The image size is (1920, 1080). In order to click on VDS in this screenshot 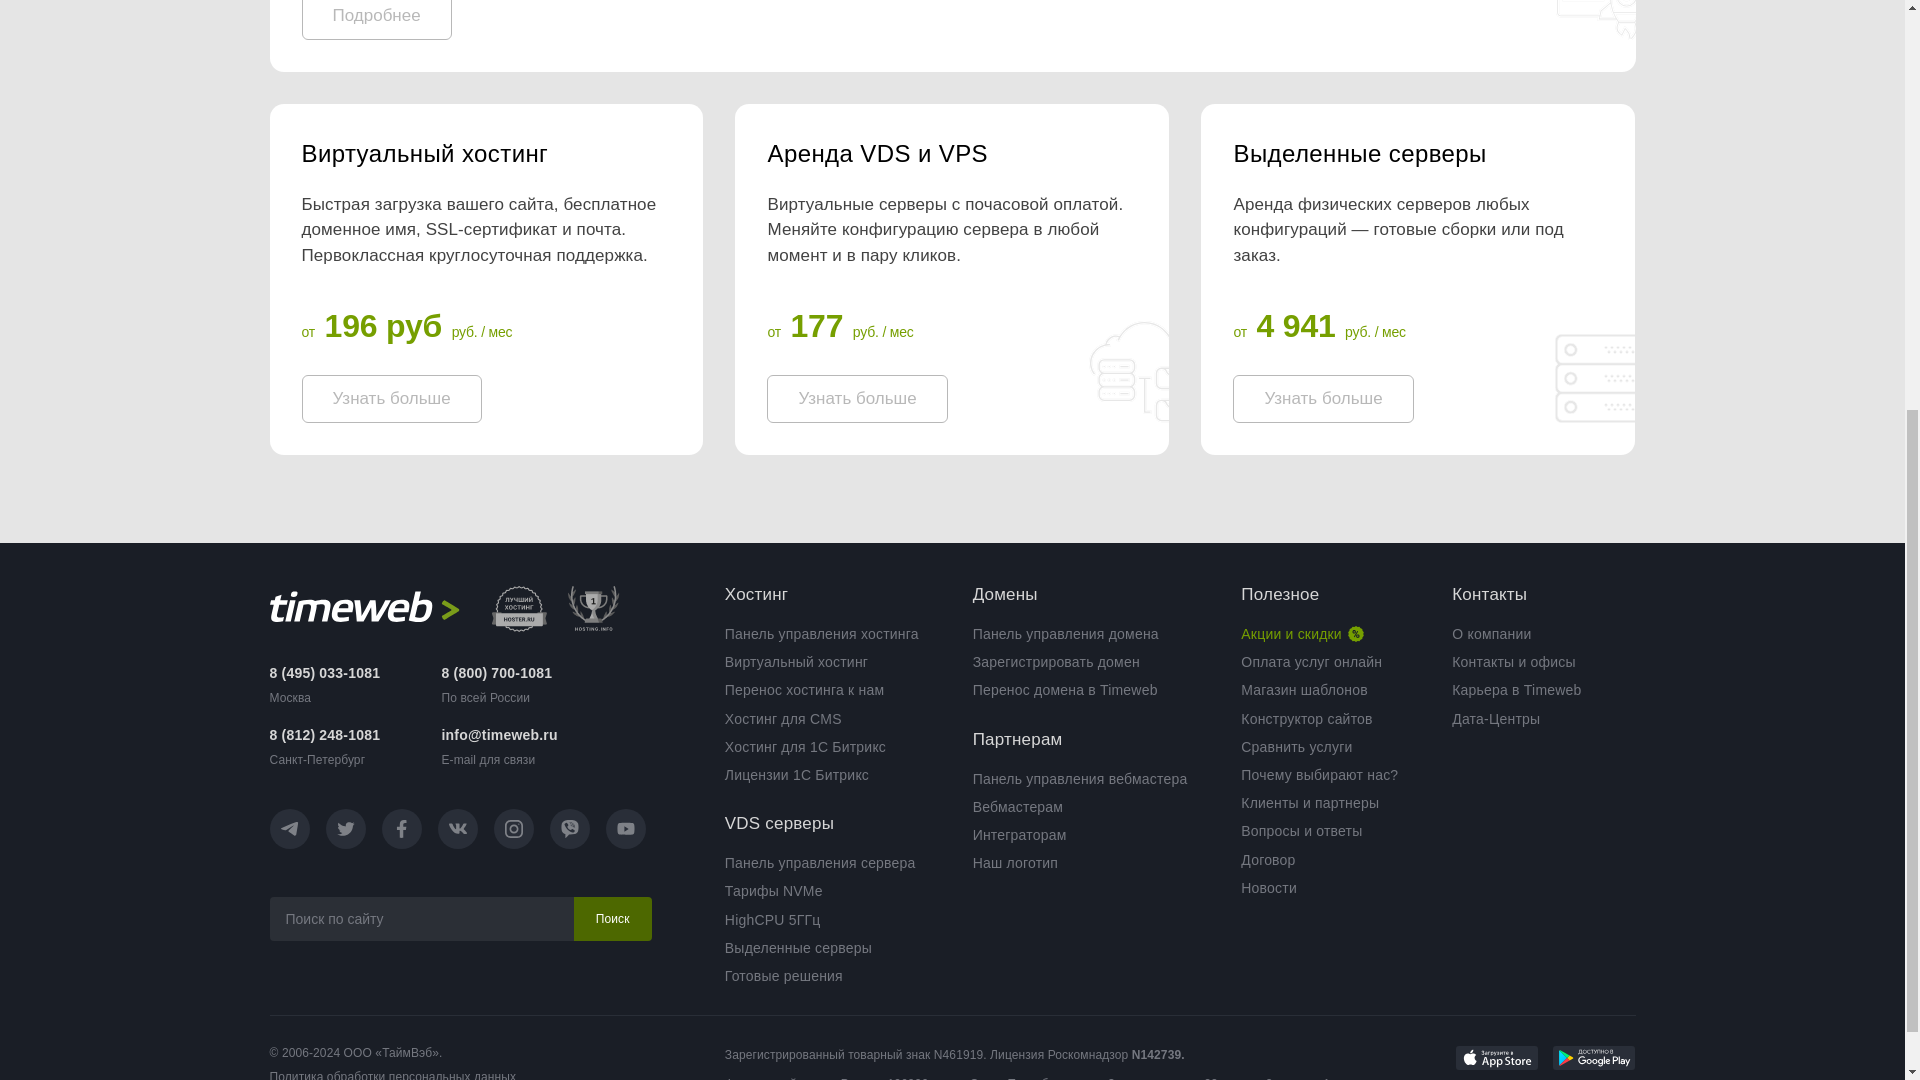, I will do `click(951, 154)`.